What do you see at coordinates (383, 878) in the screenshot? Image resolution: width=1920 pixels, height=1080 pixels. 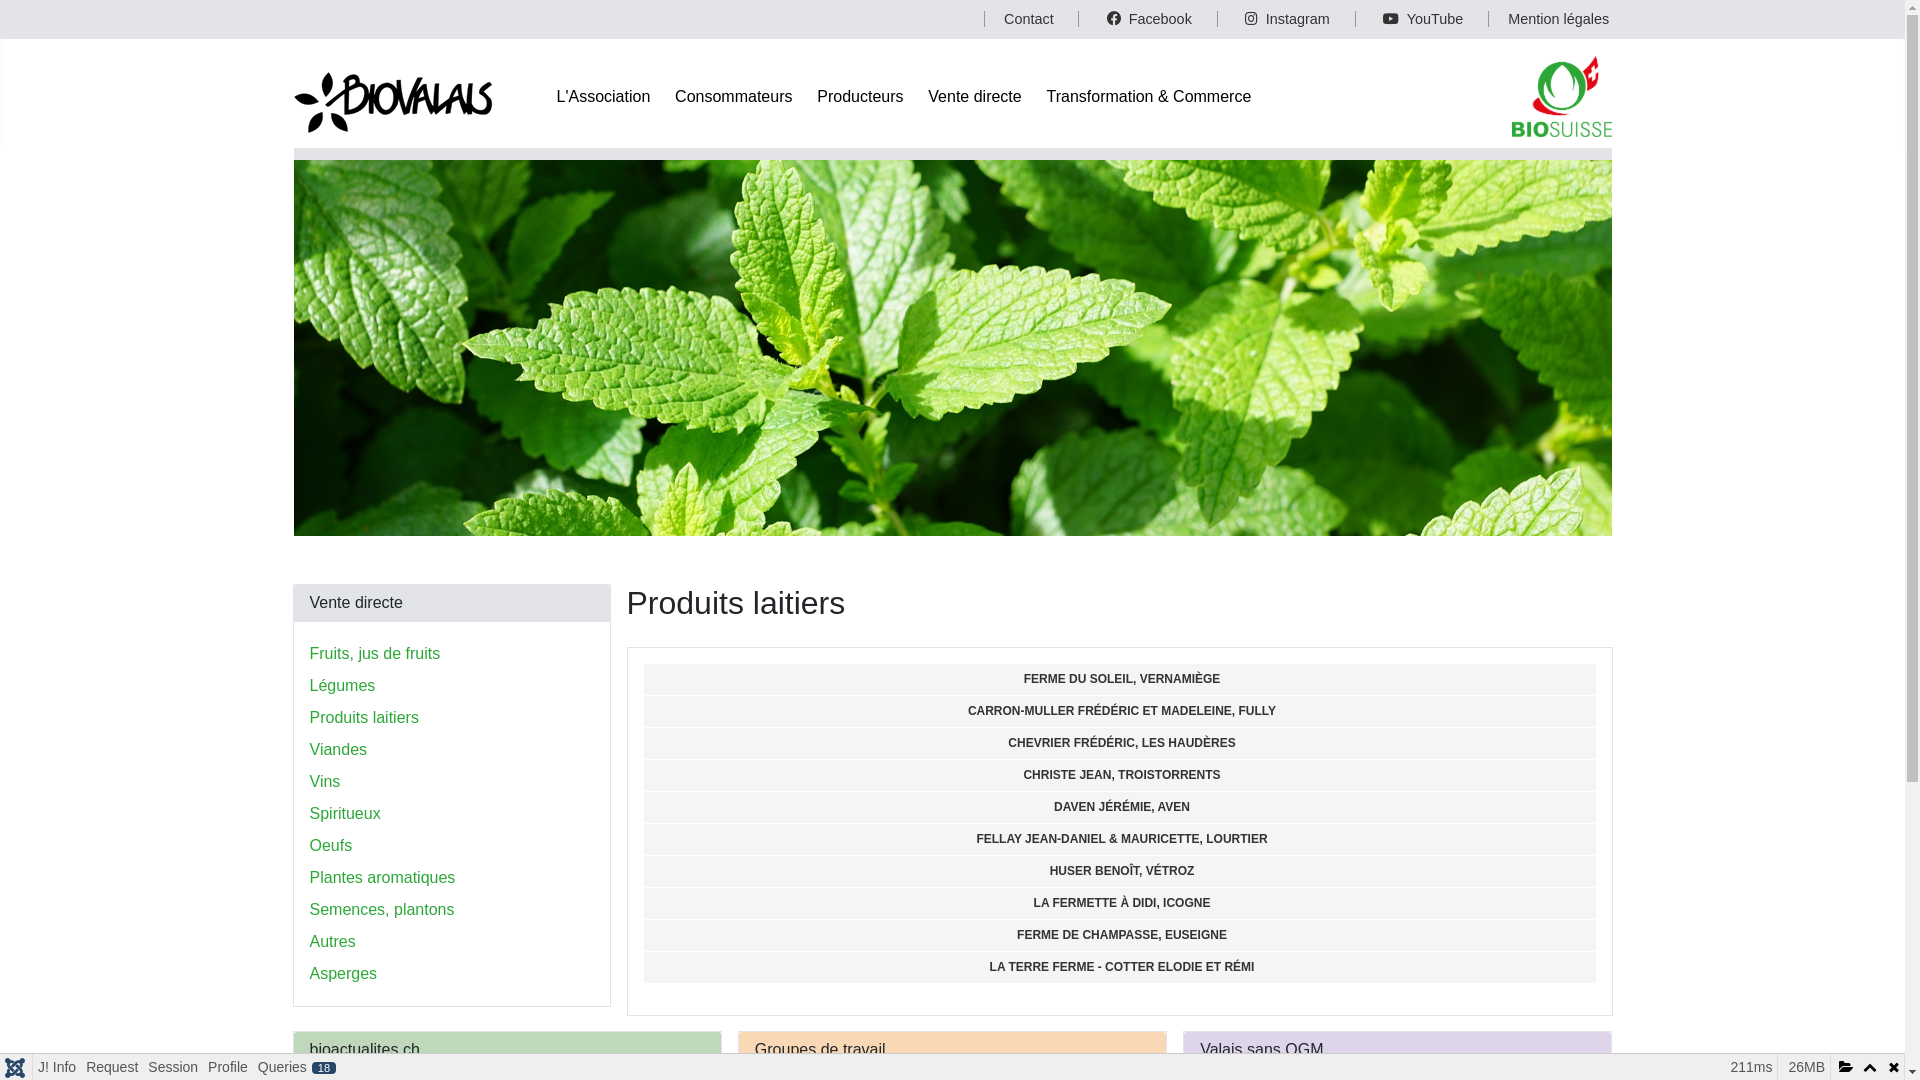 I see `Plantes aromatiques` at bounding box center [383, 878].